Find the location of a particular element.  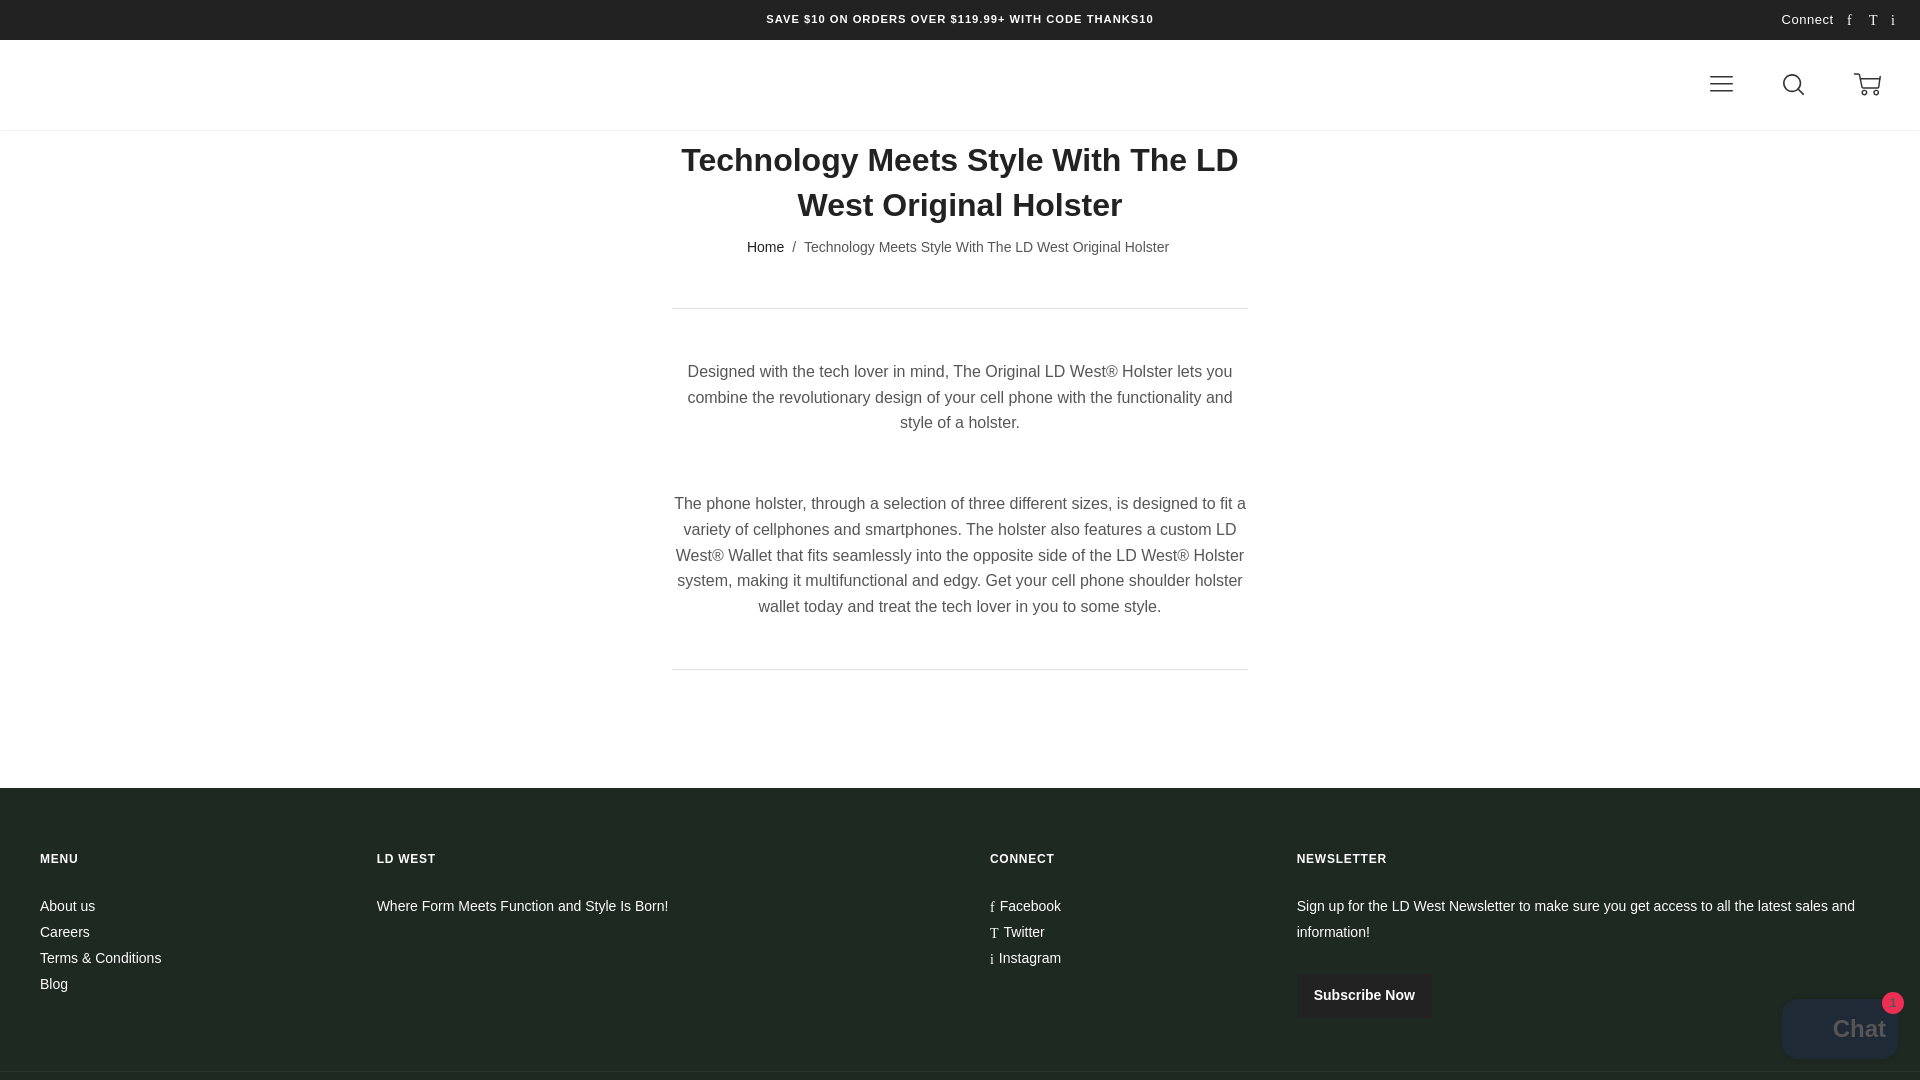

Shopify online store chat is located at coordinates (1840, 1031).